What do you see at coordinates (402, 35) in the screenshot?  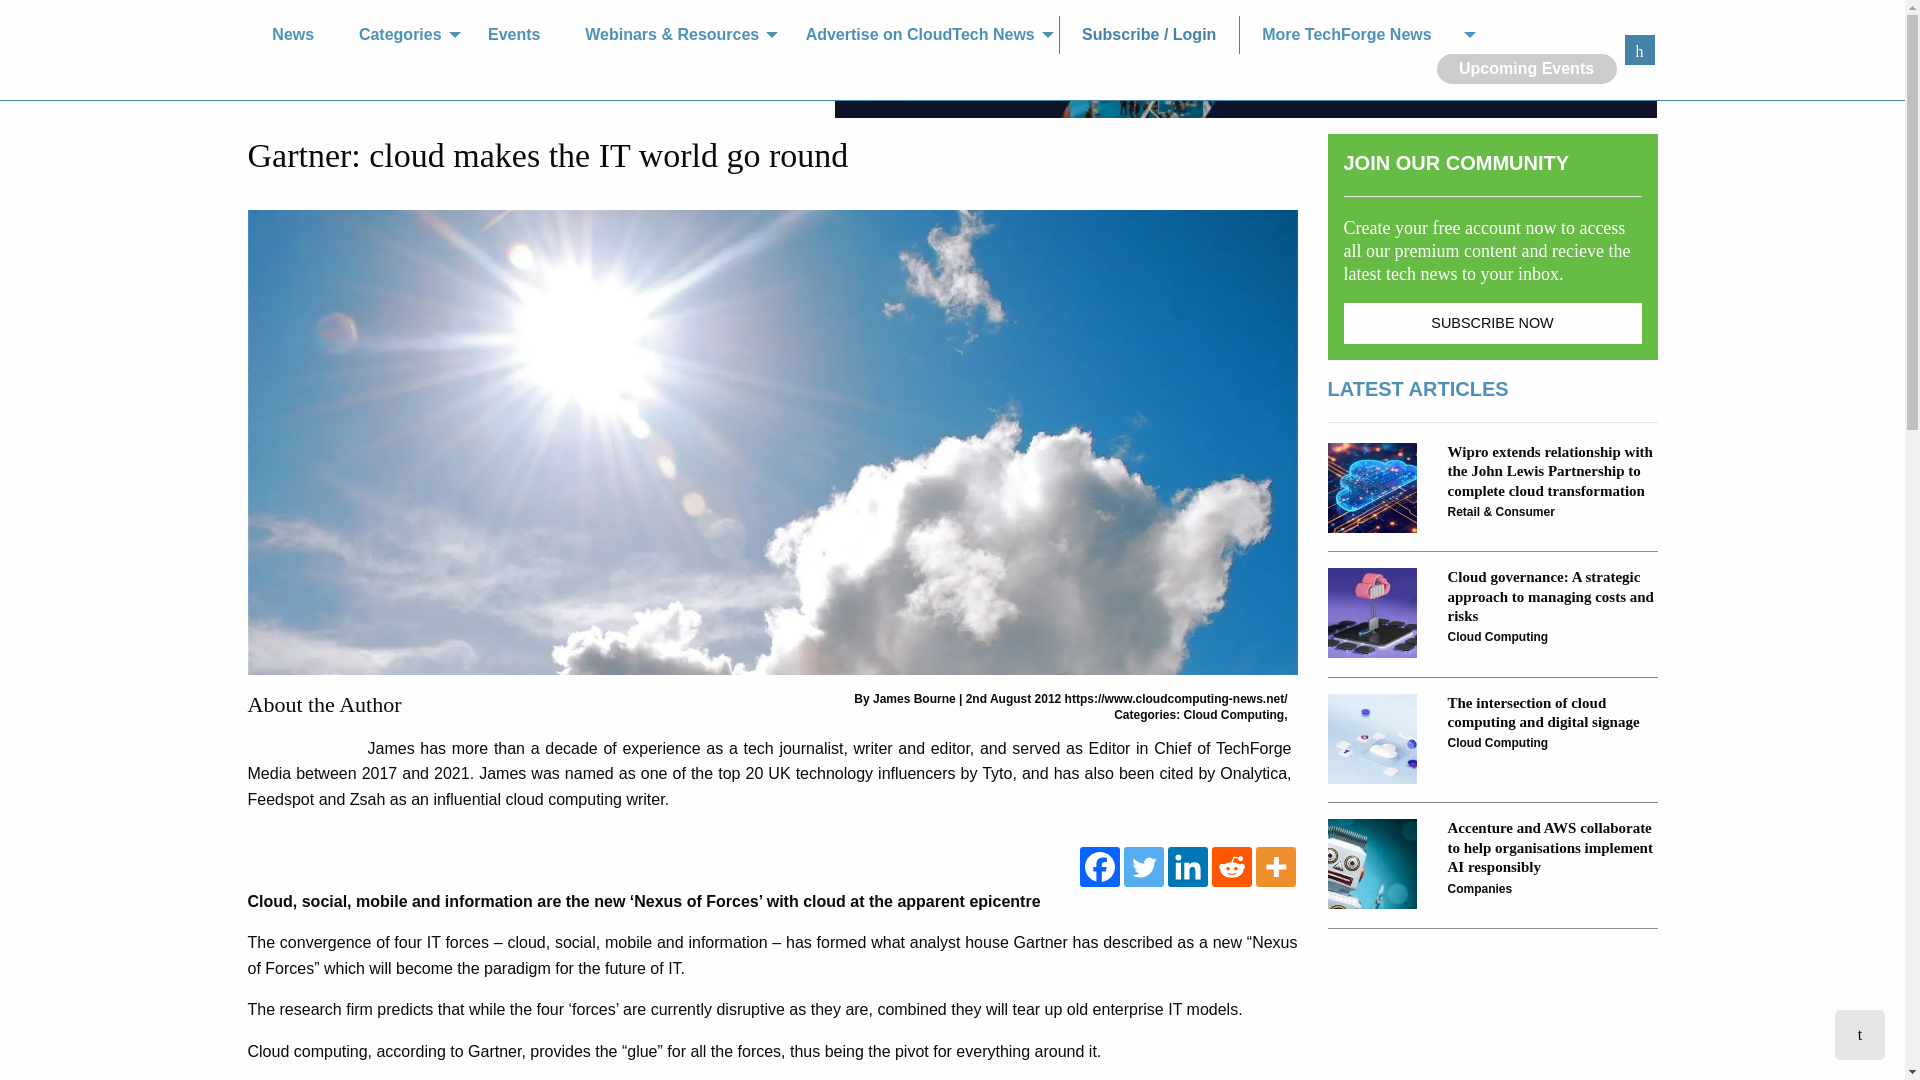 I see `Categories` at bounding box center [402, 35].